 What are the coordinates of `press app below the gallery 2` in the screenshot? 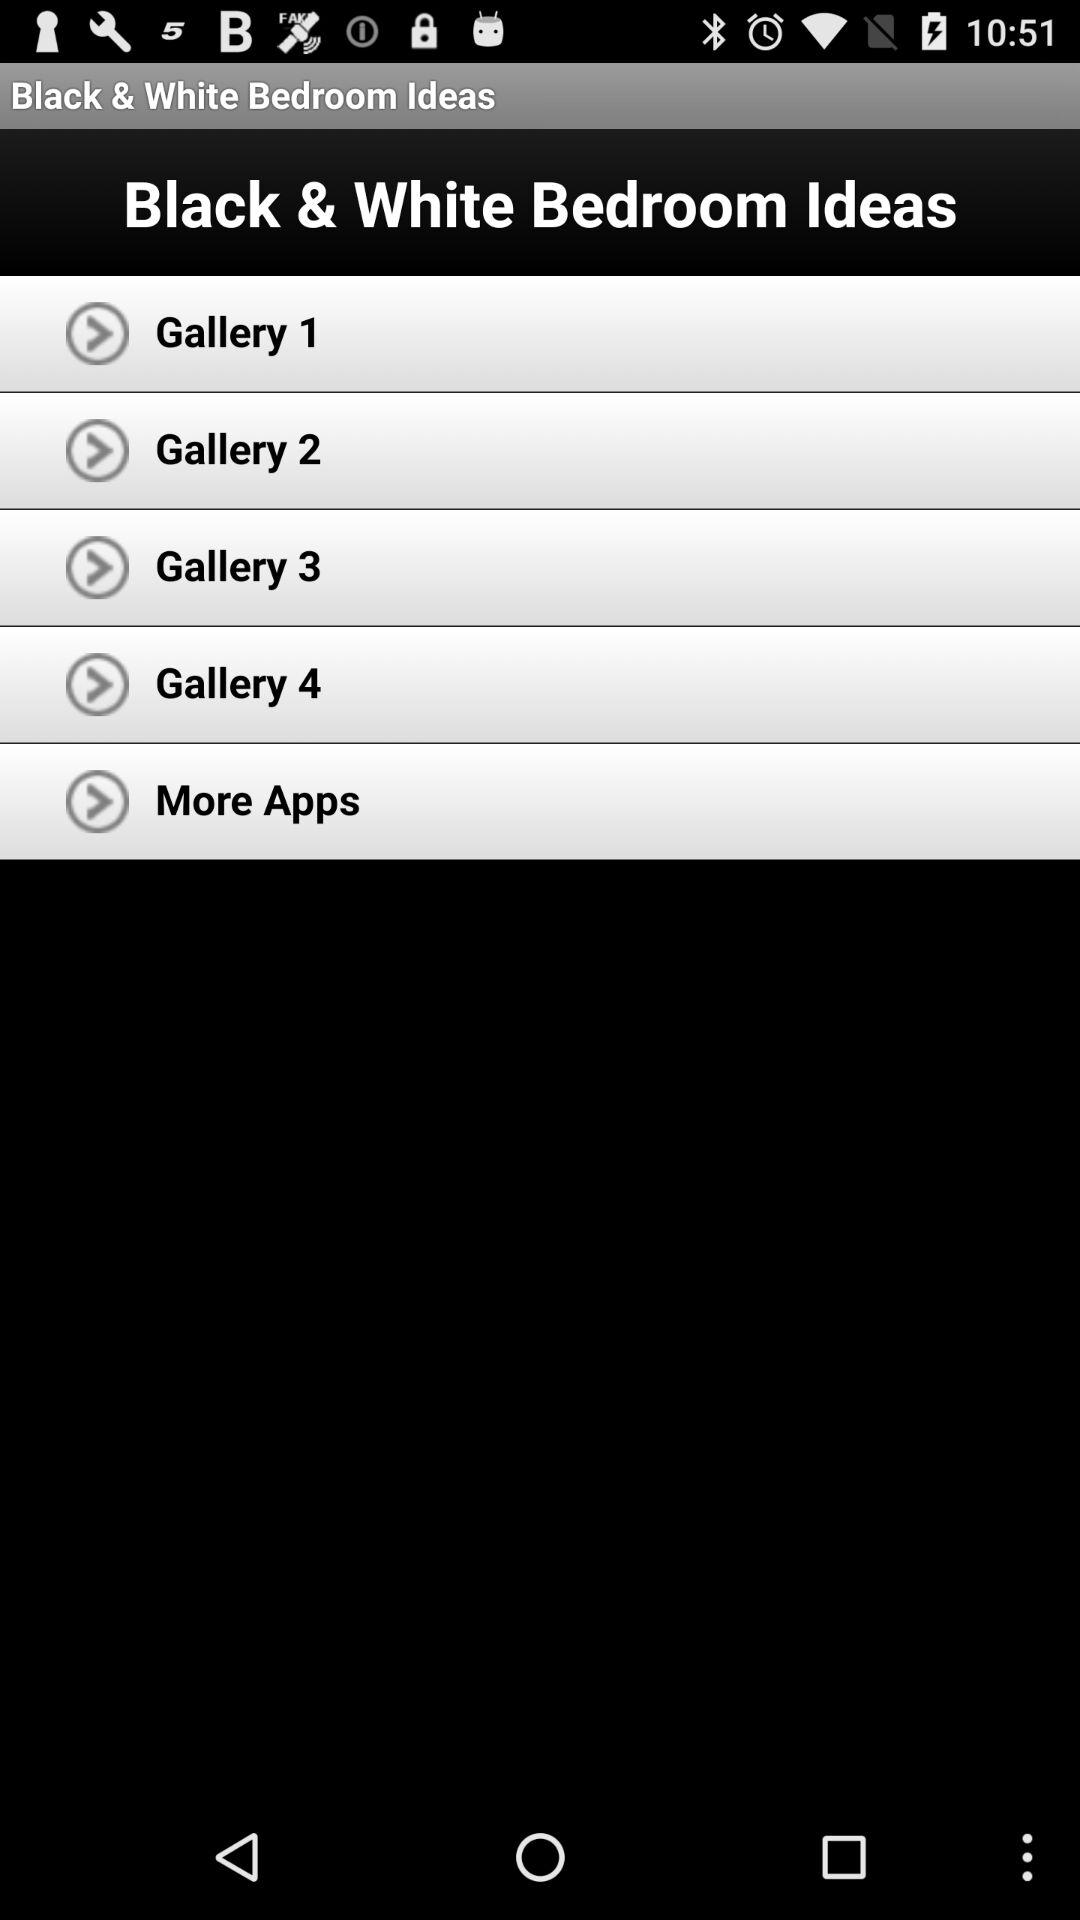 It's located at (238, 564).